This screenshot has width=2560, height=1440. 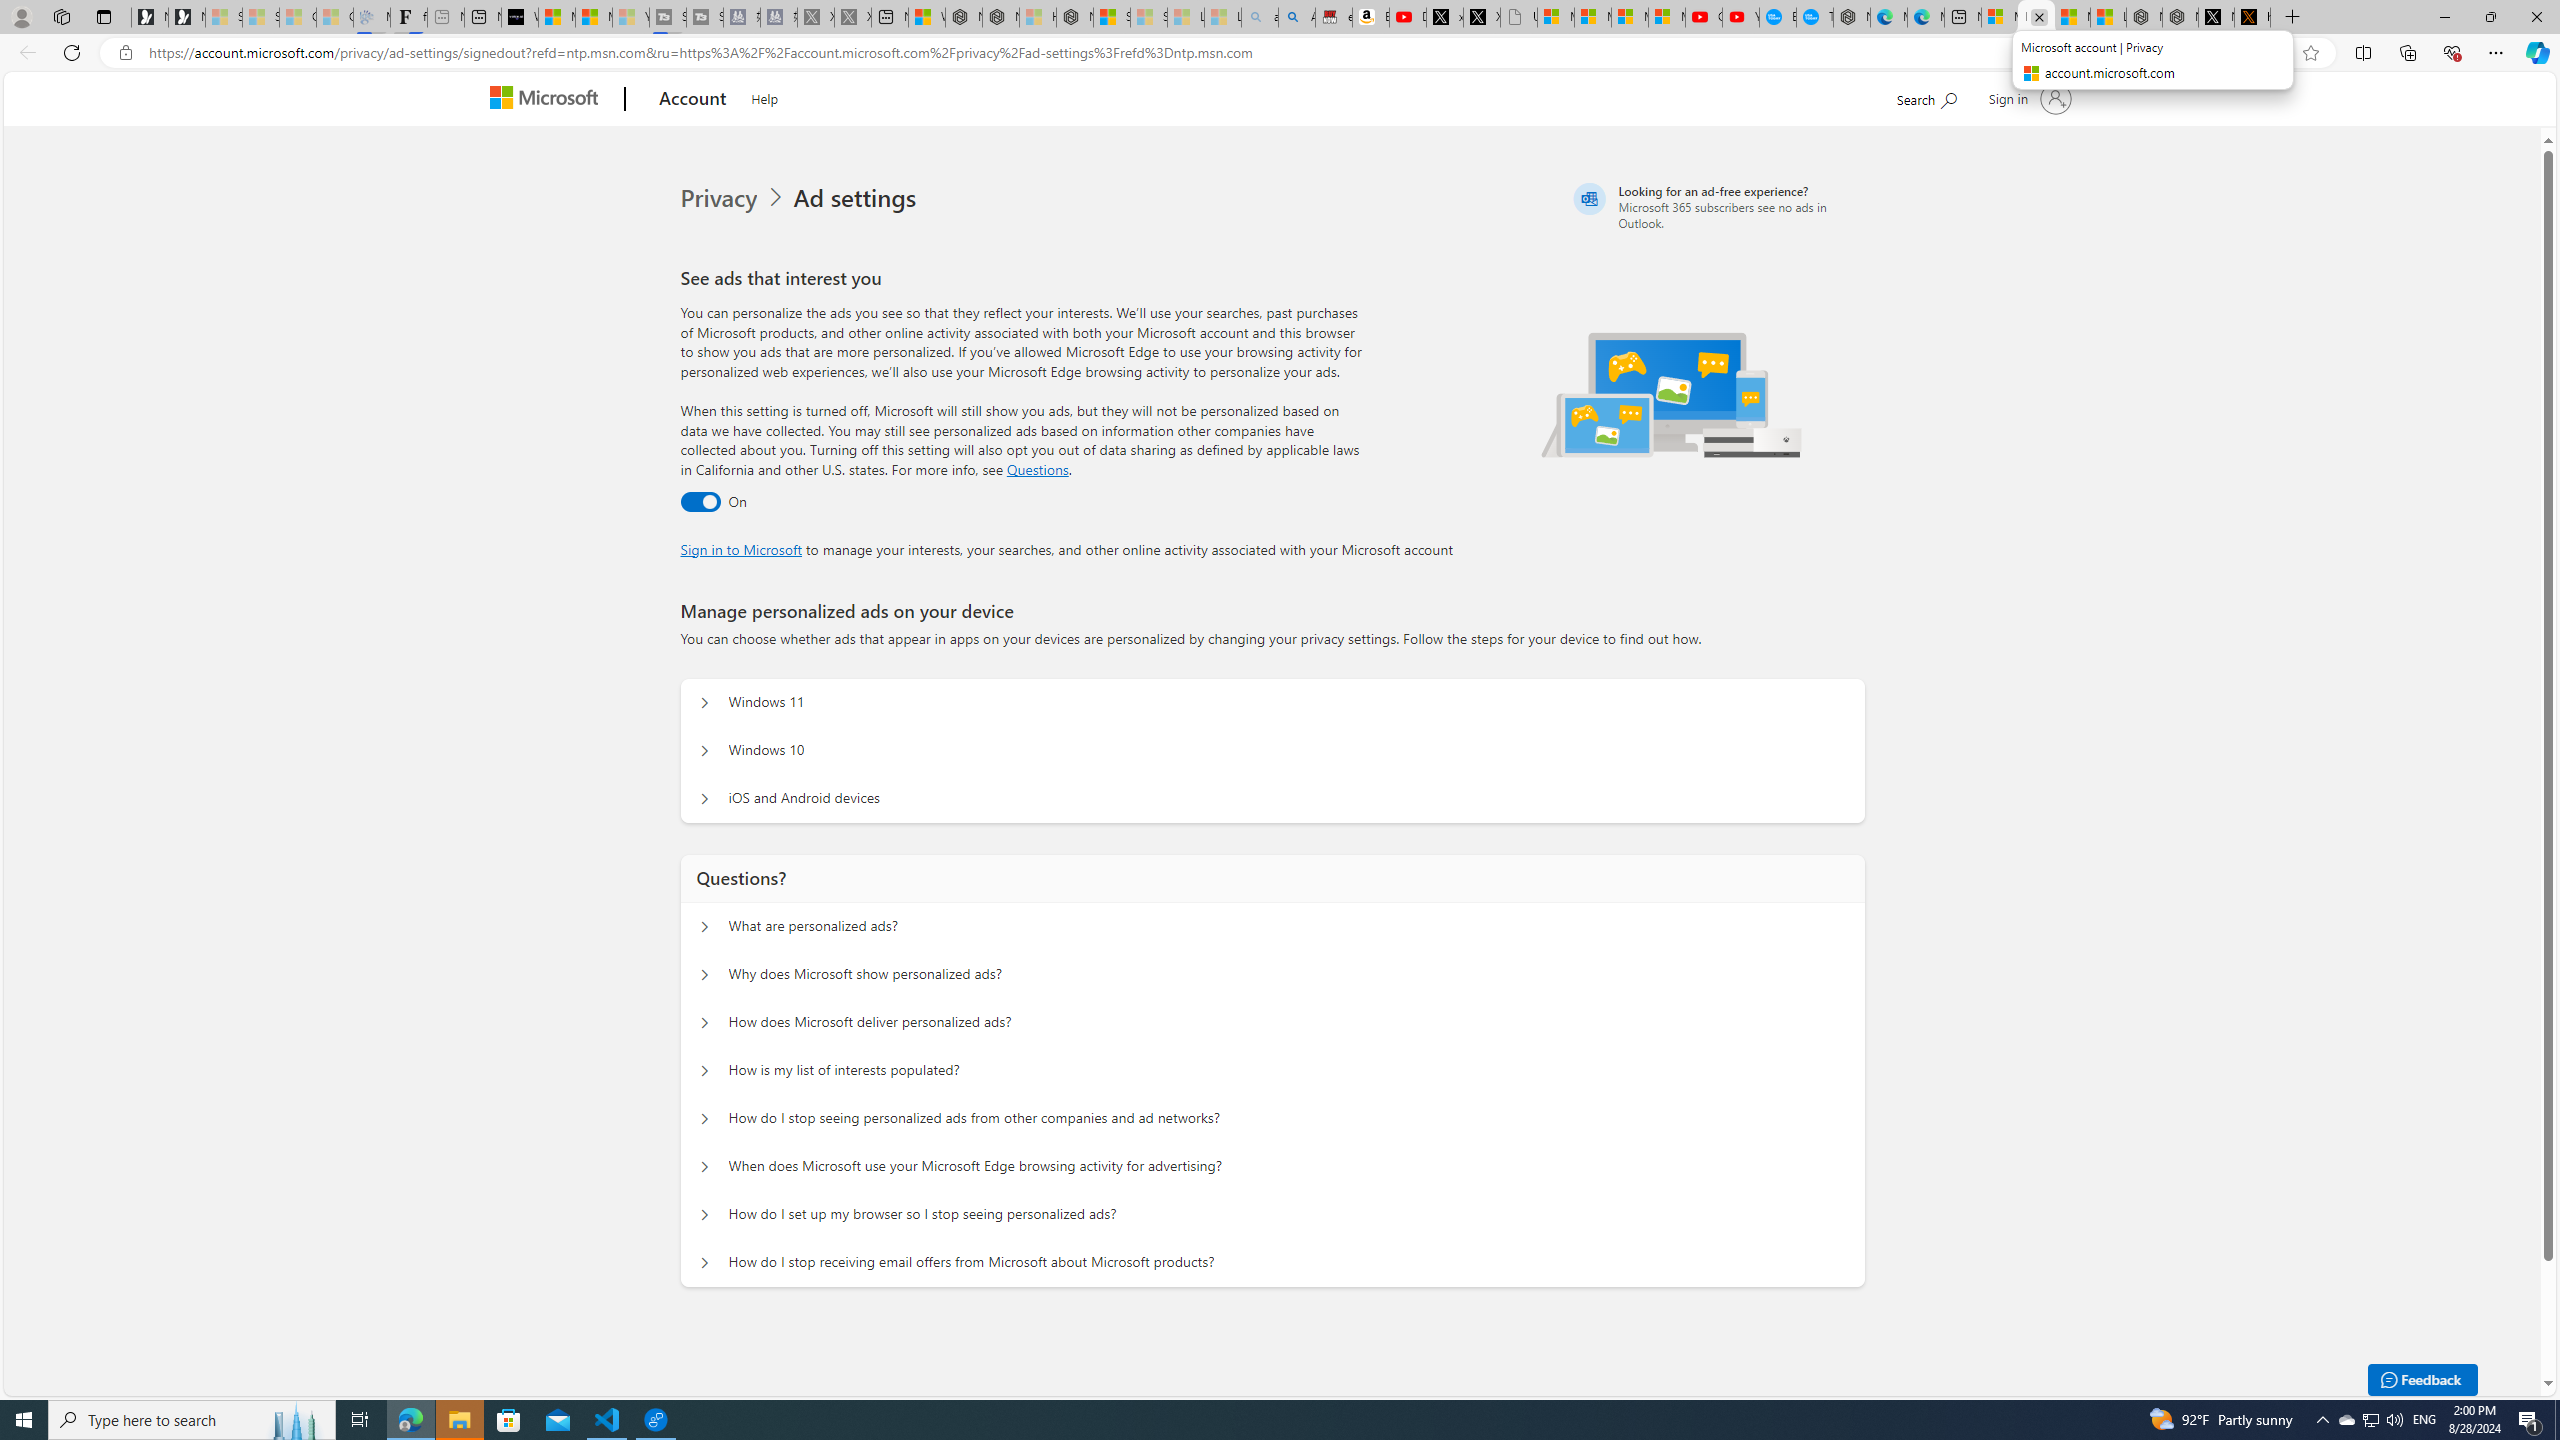 What do you see at coordinates (705, 1070) in the screenshot?
I see `Questions? How is my list of interests populated?` at bounding box center [705, 1070].